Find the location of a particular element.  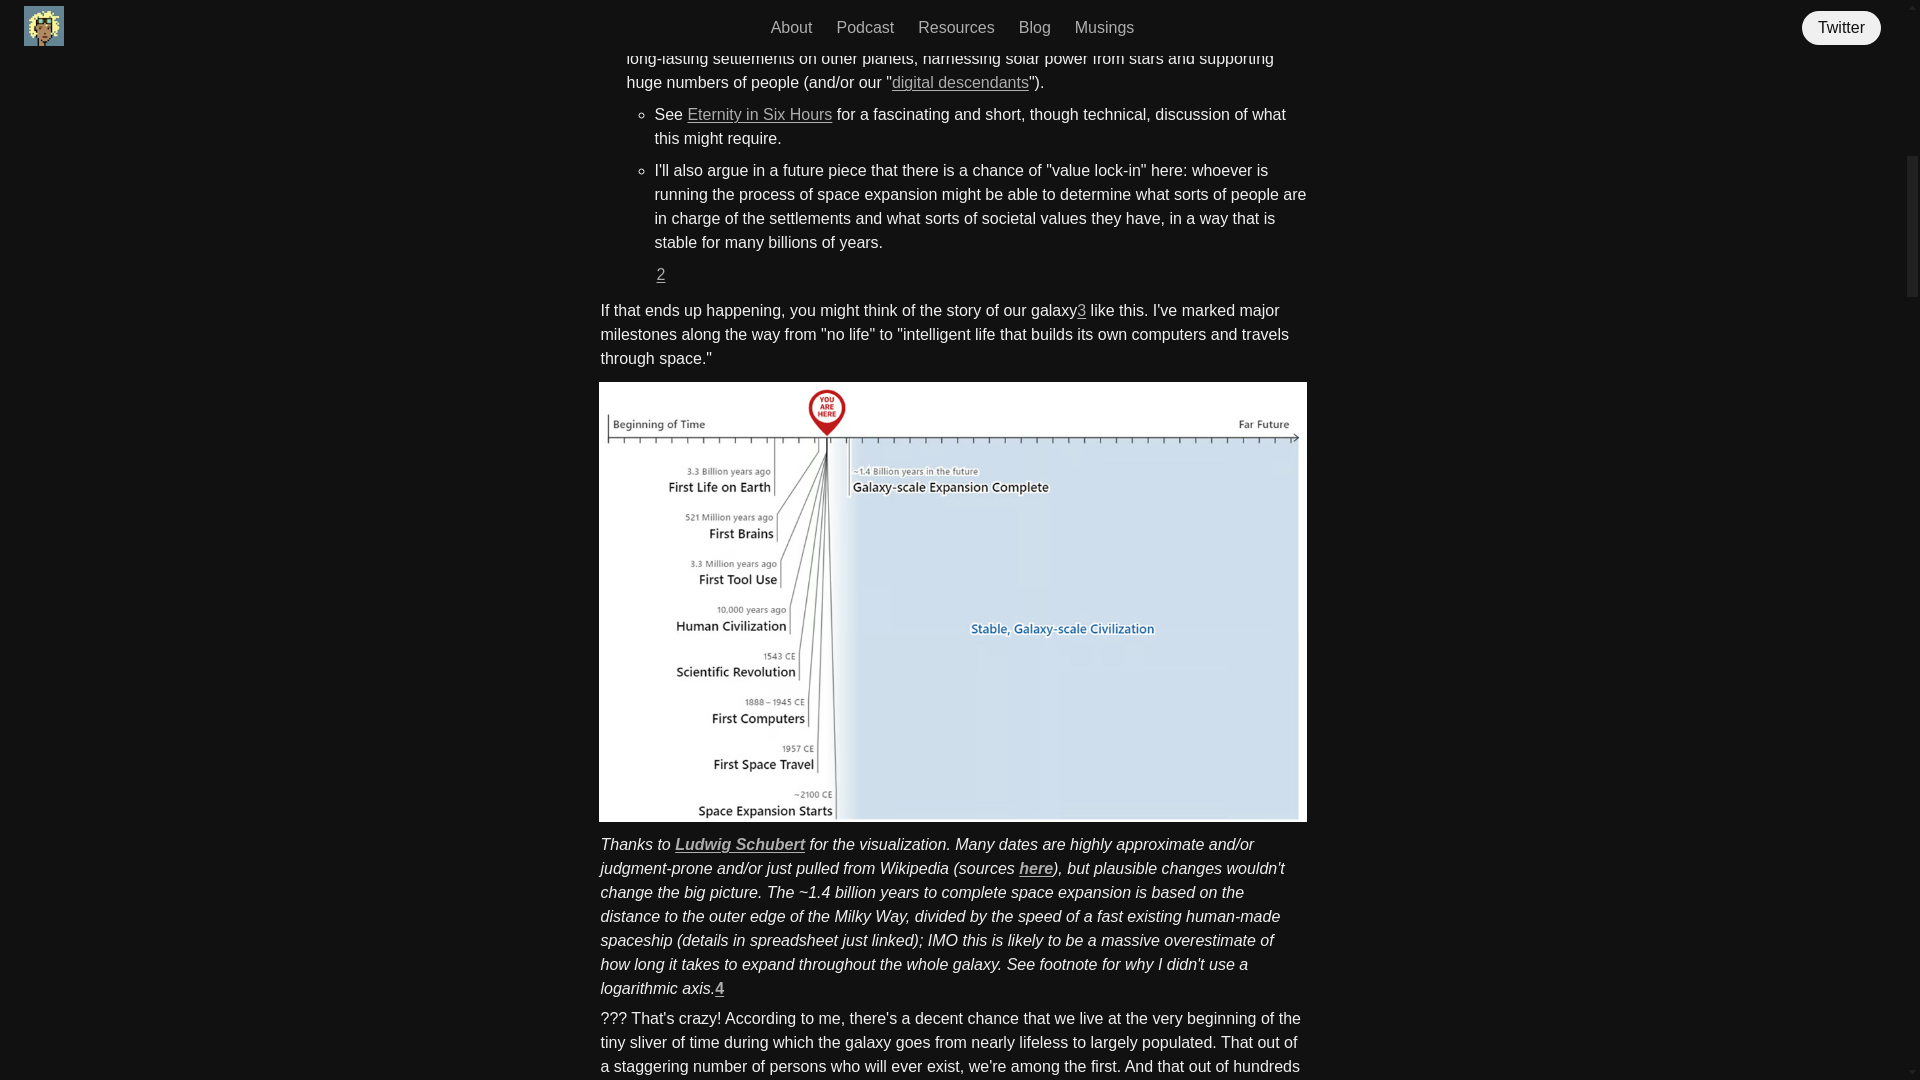

here is located at coordinates (1036, 868).